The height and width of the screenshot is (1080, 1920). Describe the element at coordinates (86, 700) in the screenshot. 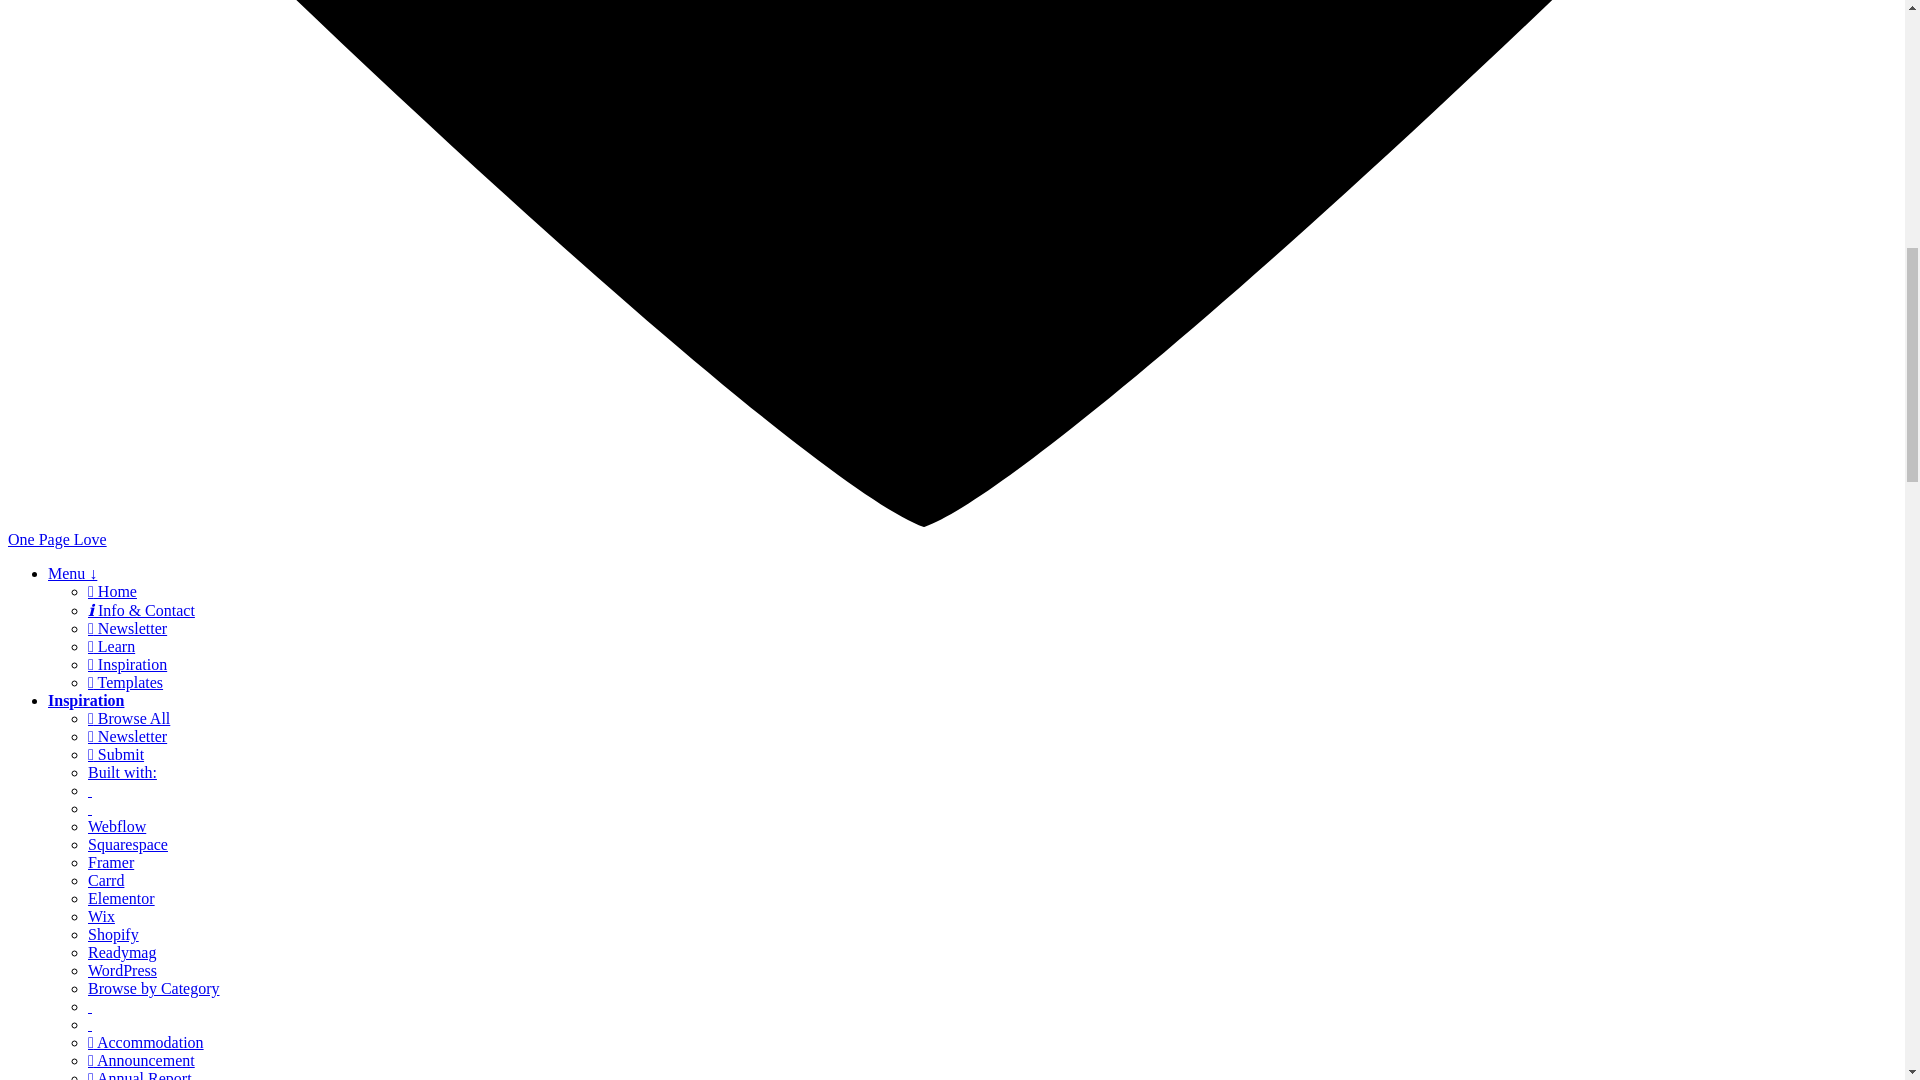

I see `Inspiration` at that location.